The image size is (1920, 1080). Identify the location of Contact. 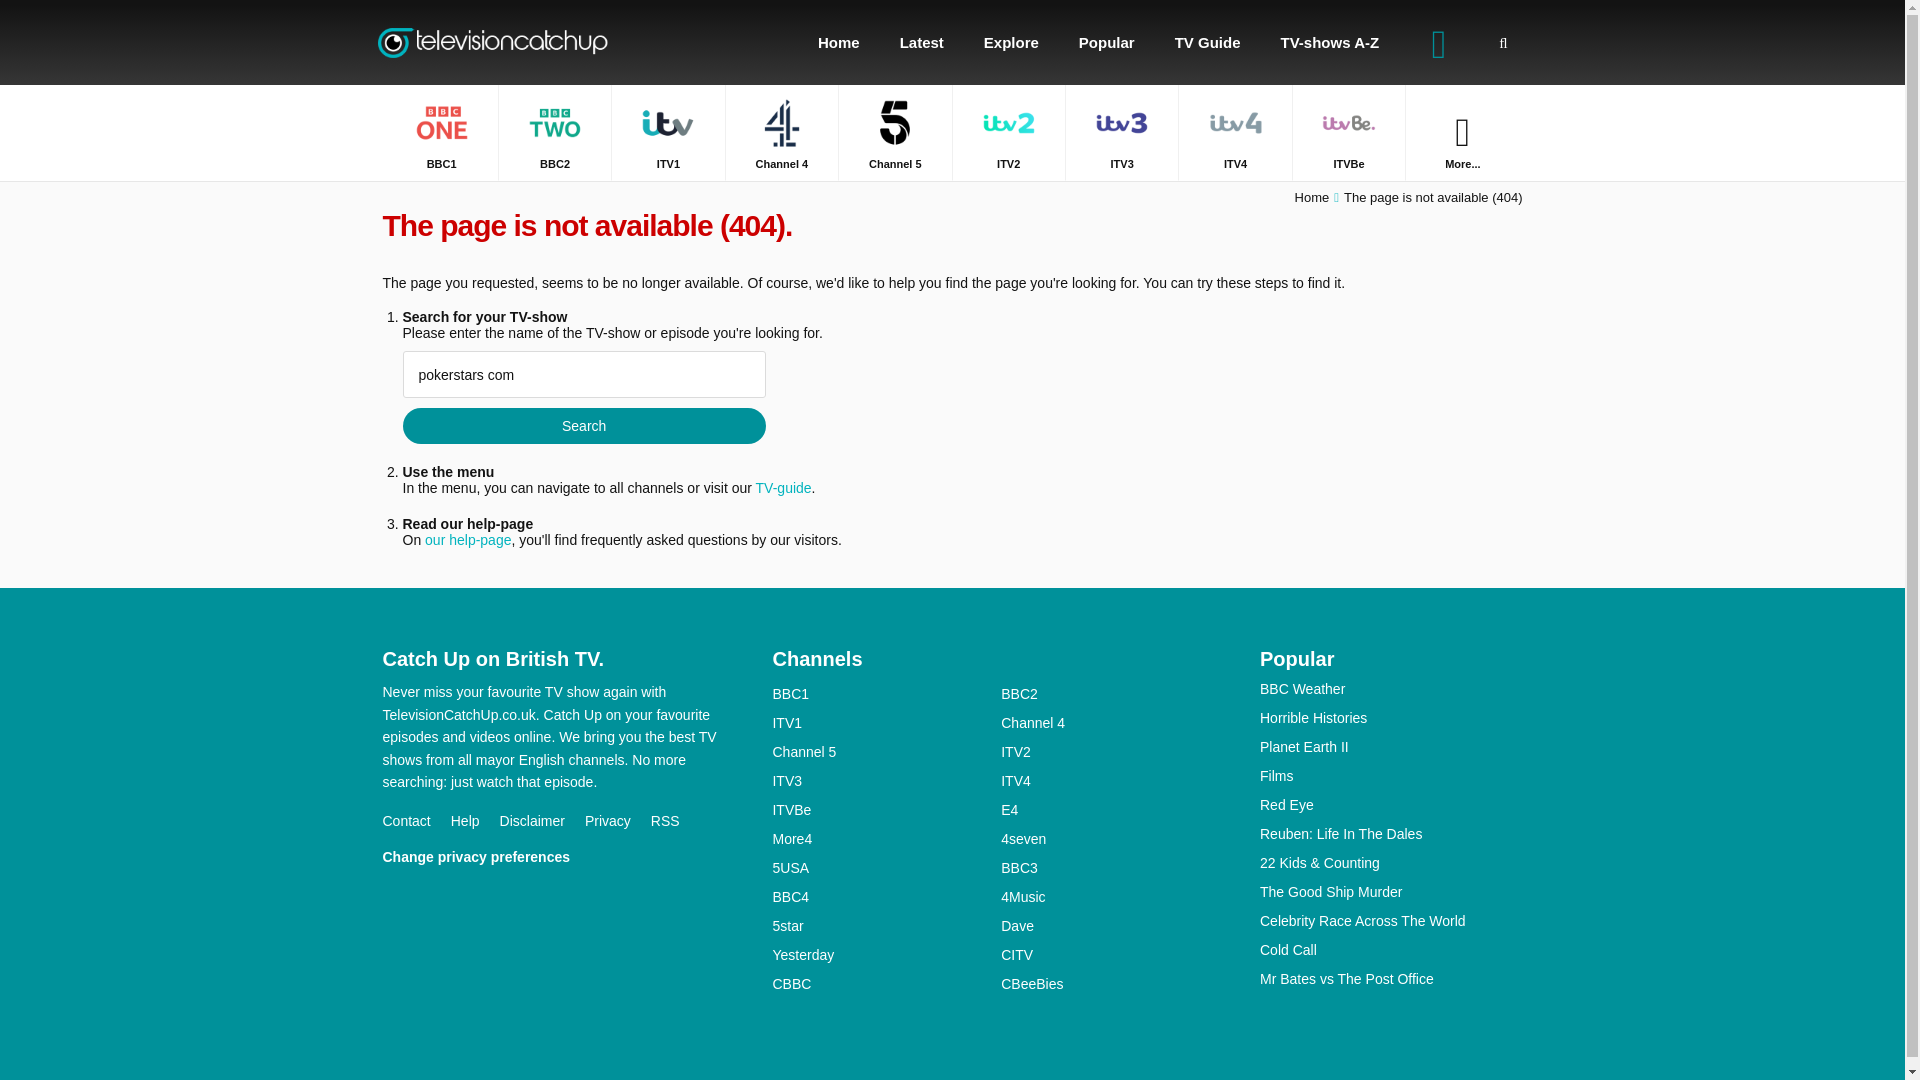
(416, 821).